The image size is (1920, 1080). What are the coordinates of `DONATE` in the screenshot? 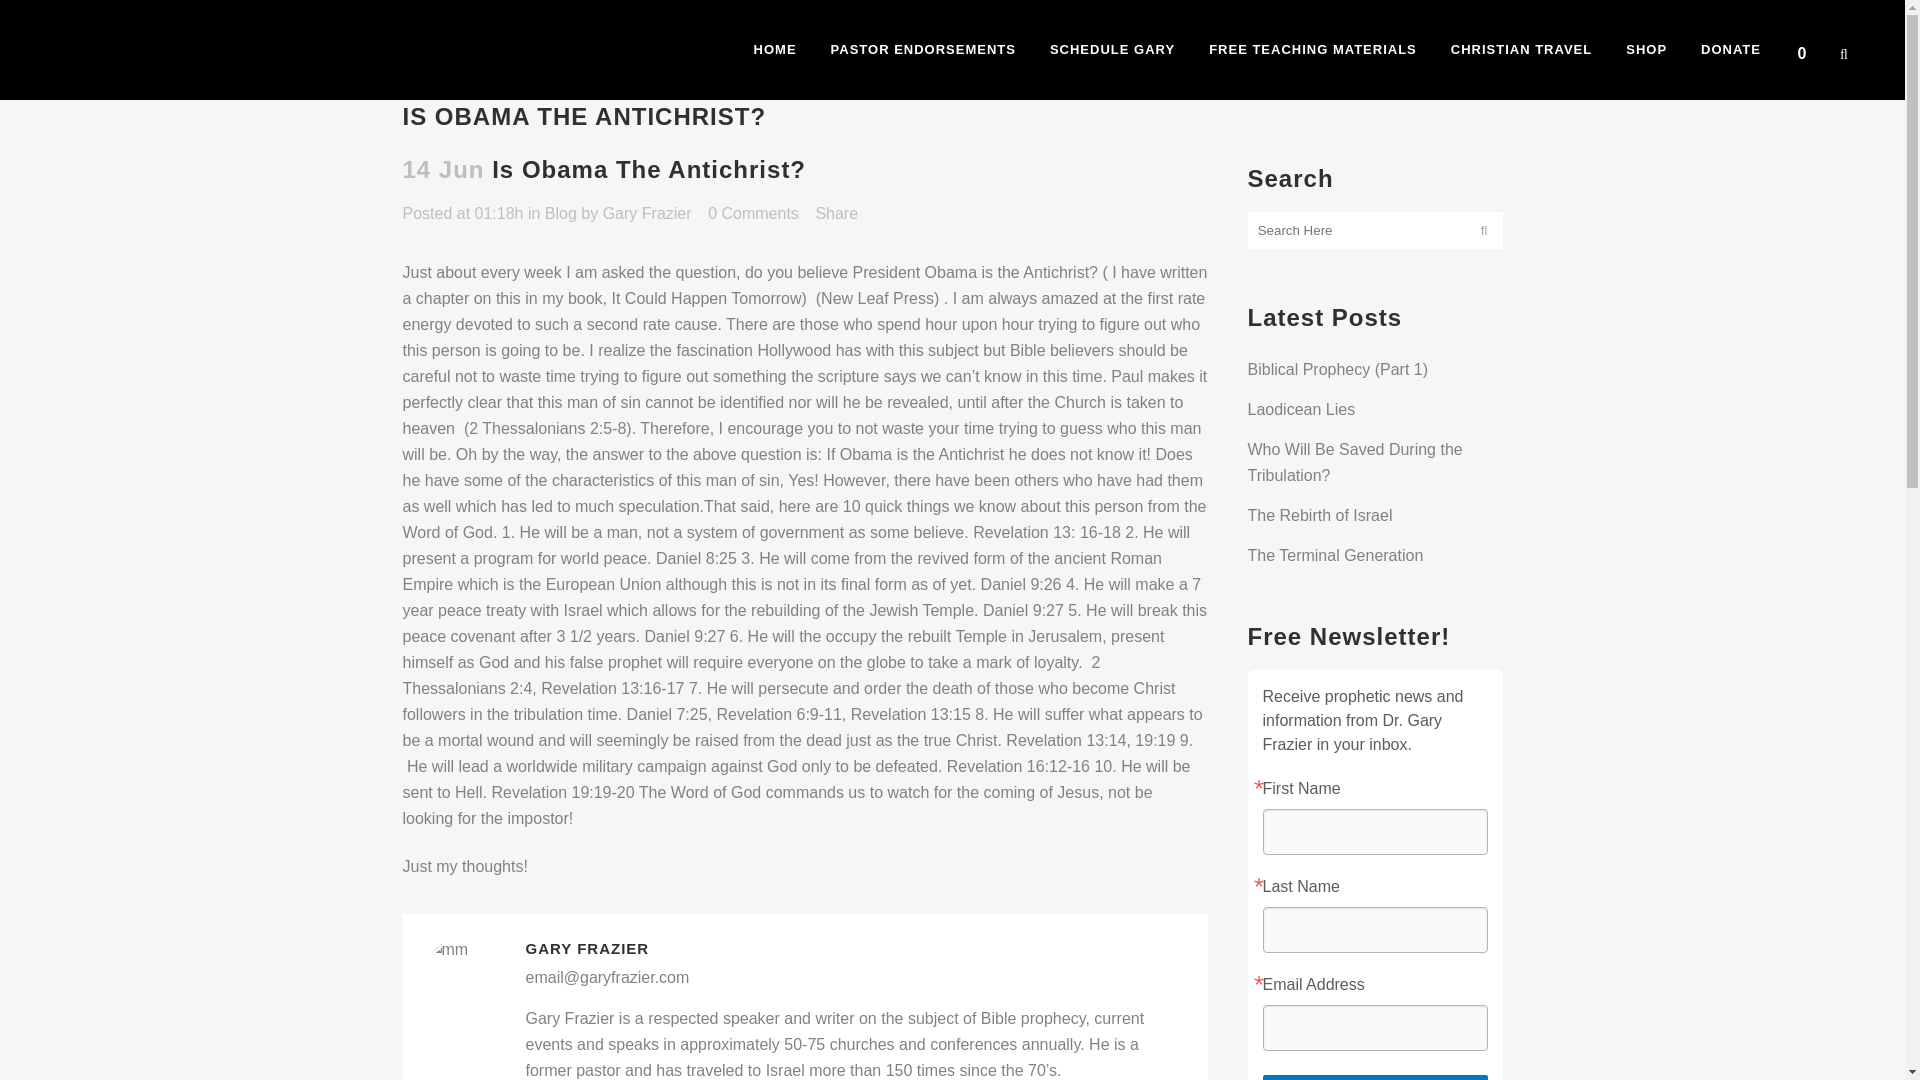 It's located at (1730, 50).